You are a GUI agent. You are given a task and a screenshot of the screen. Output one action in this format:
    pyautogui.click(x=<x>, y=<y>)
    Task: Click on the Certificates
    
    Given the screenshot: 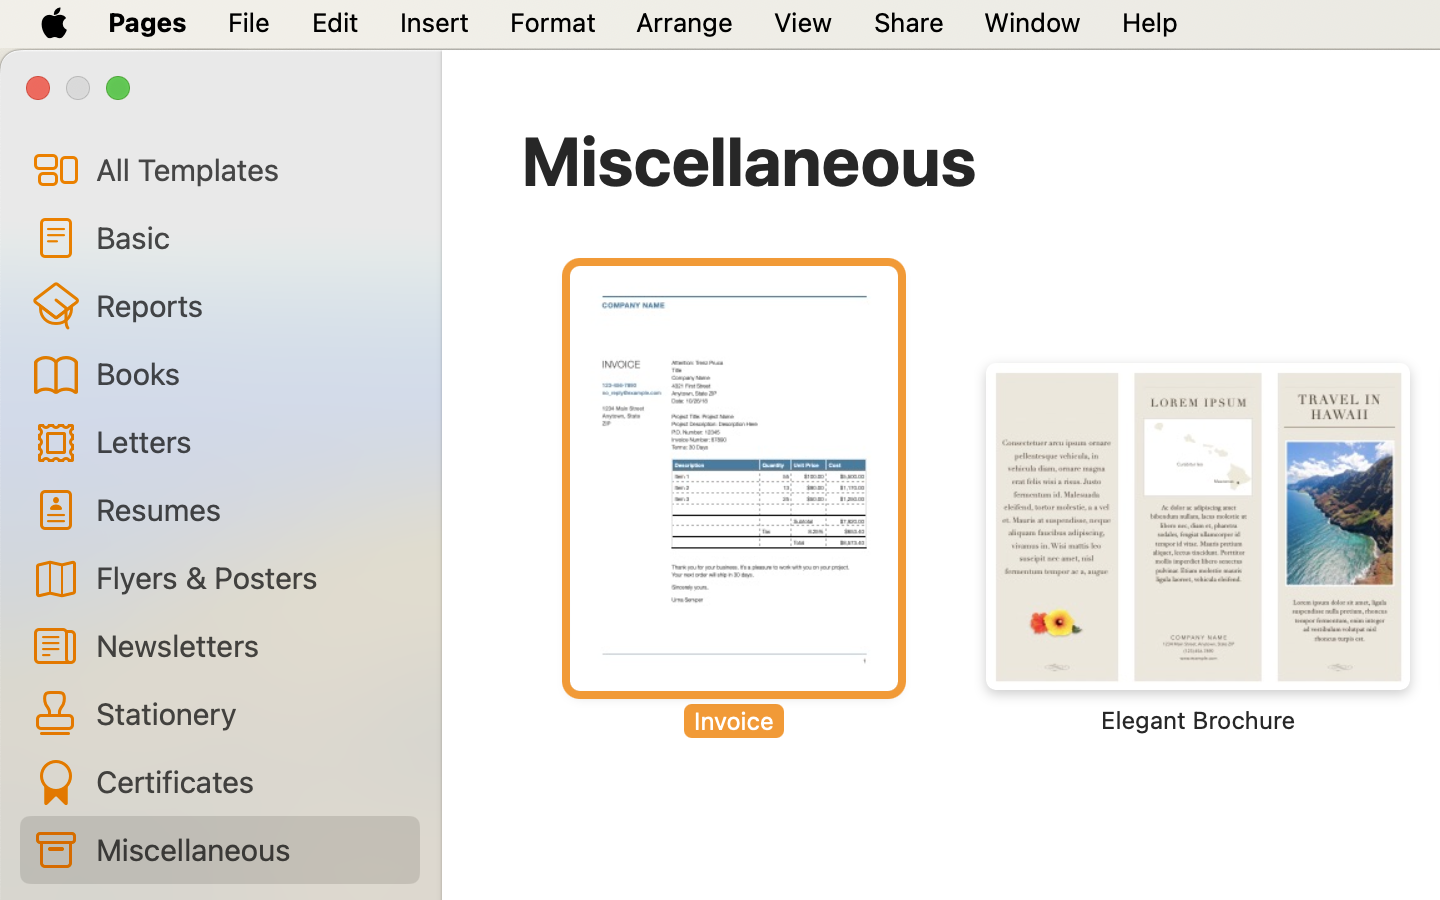 What is the action you would take?
    pyautogui.click(x=250, y=781)
    